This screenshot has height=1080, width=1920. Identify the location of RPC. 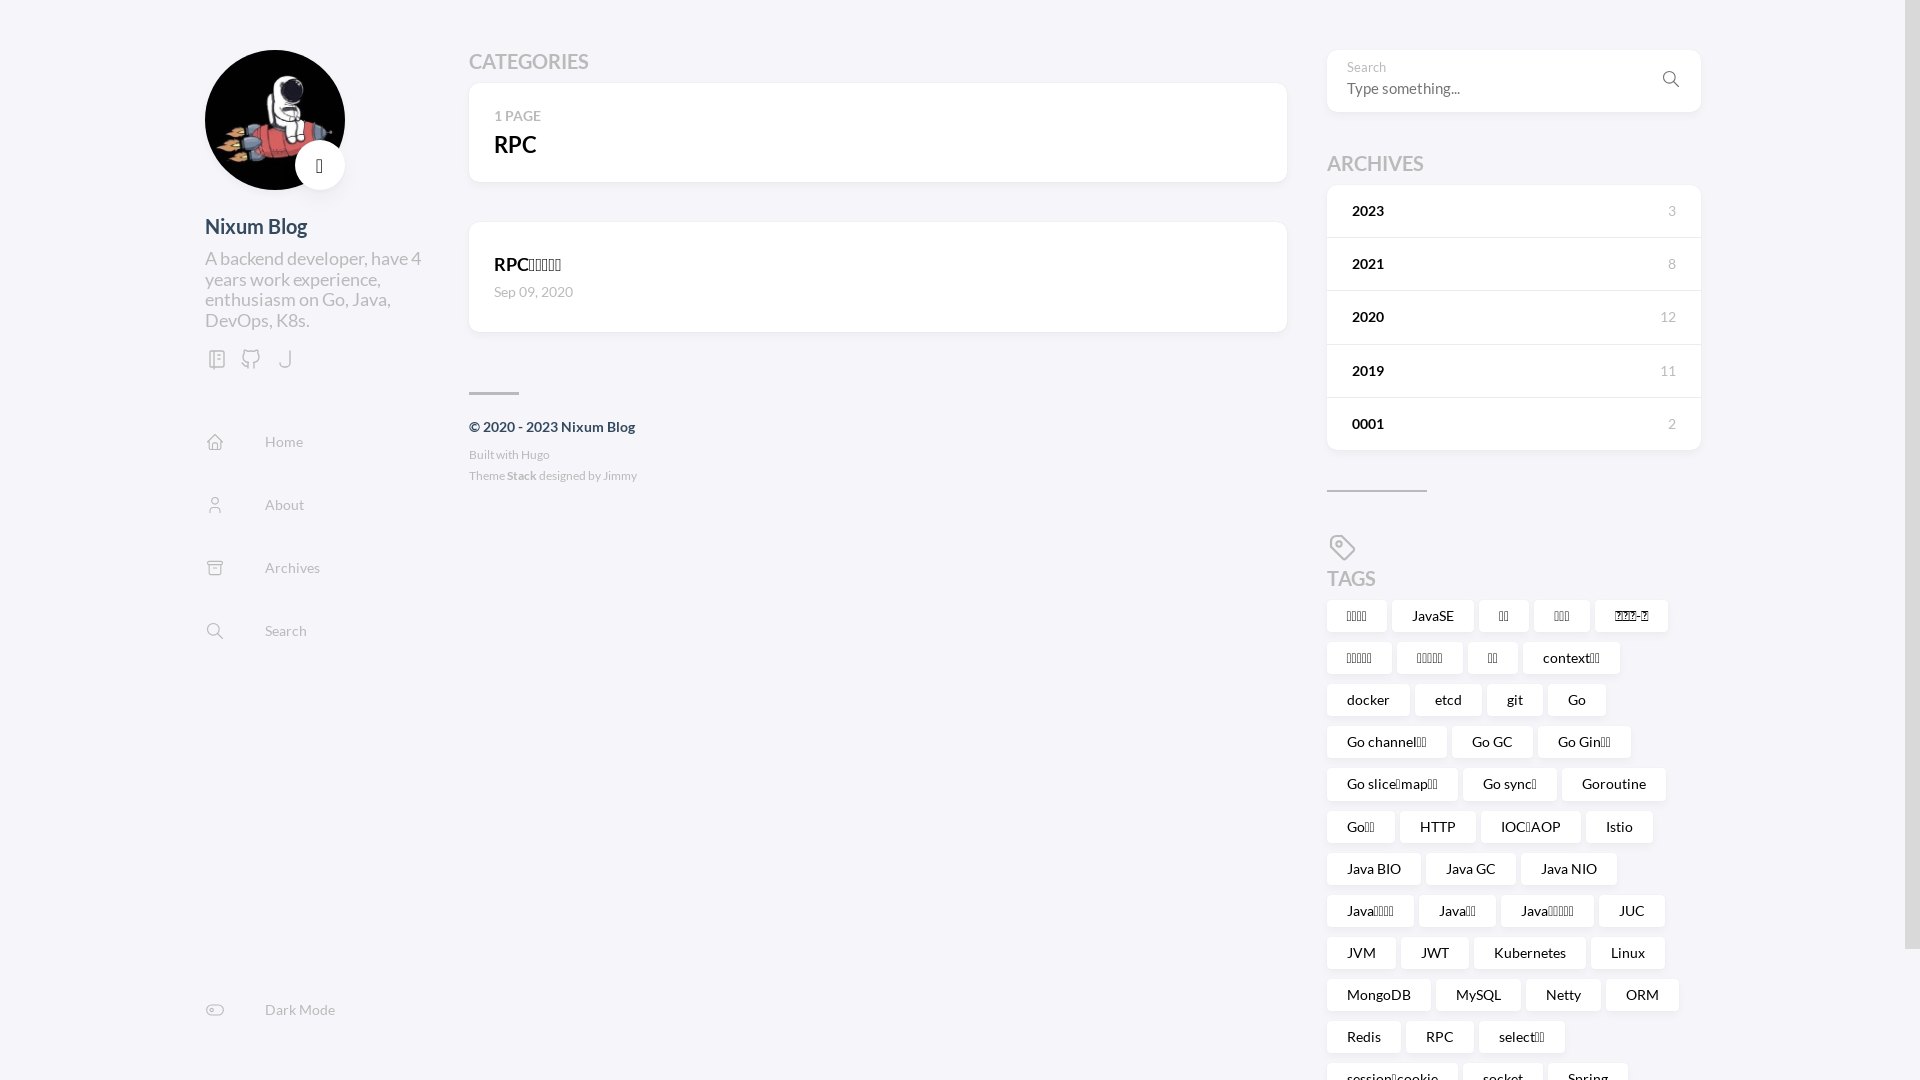
(1440, 1037).